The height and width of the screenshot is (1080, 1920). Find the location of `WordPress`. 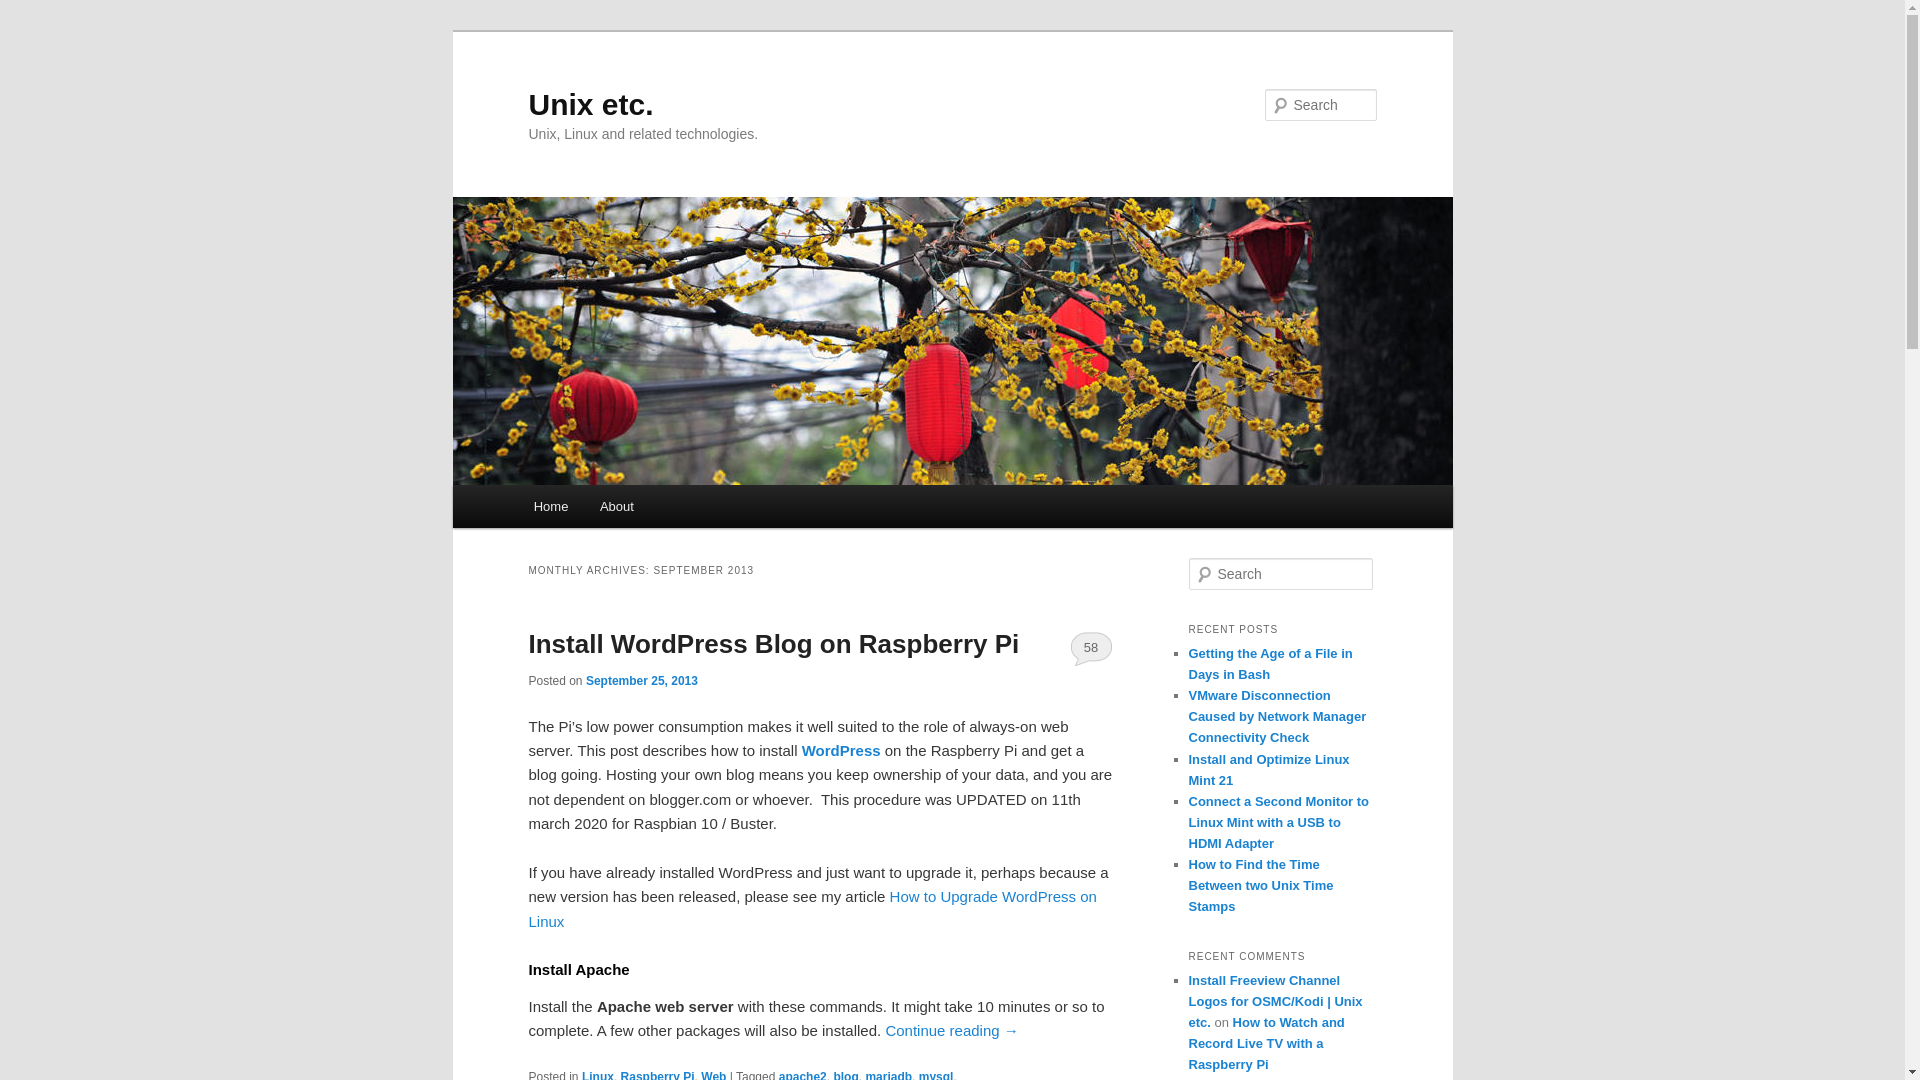

WordPress is located at coordinates (842, 750).